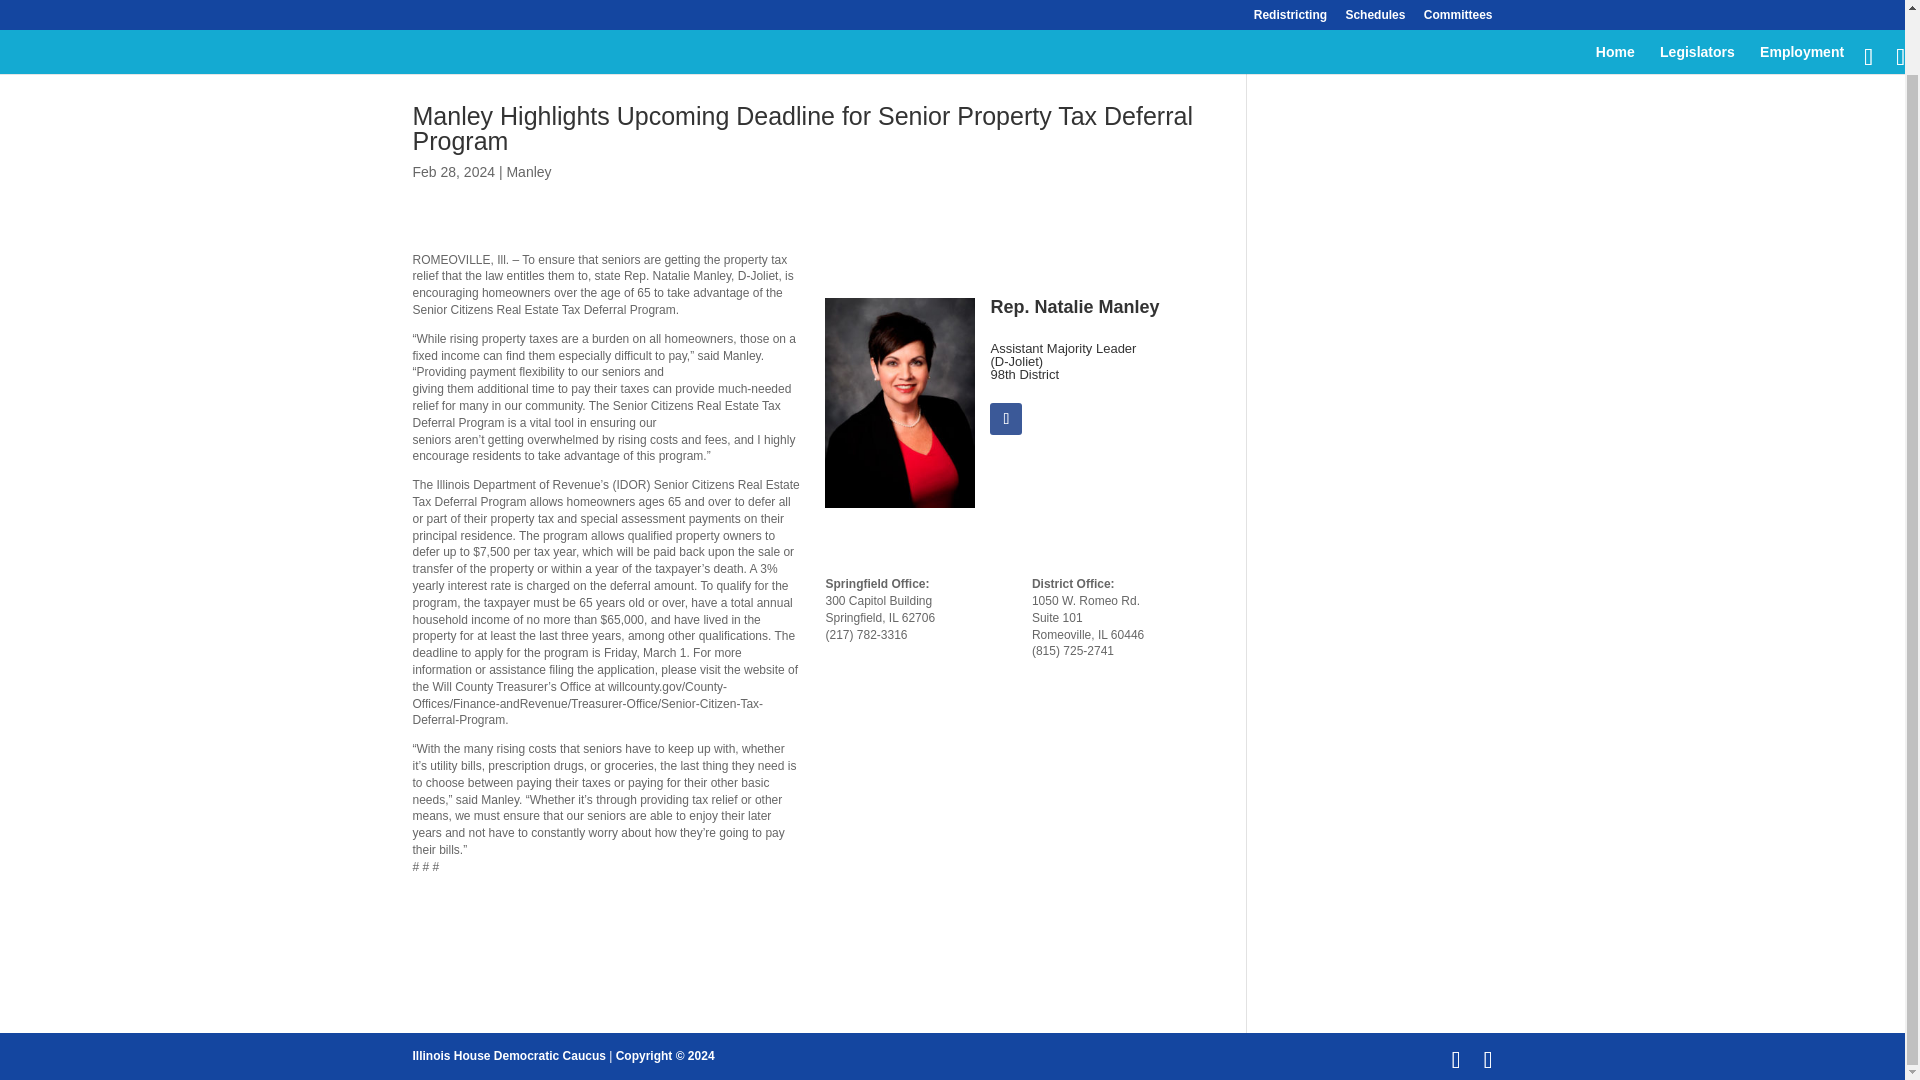  Describe the element at coordinates (1698, 4) in the screenshot. I see `Legislators` at that location.